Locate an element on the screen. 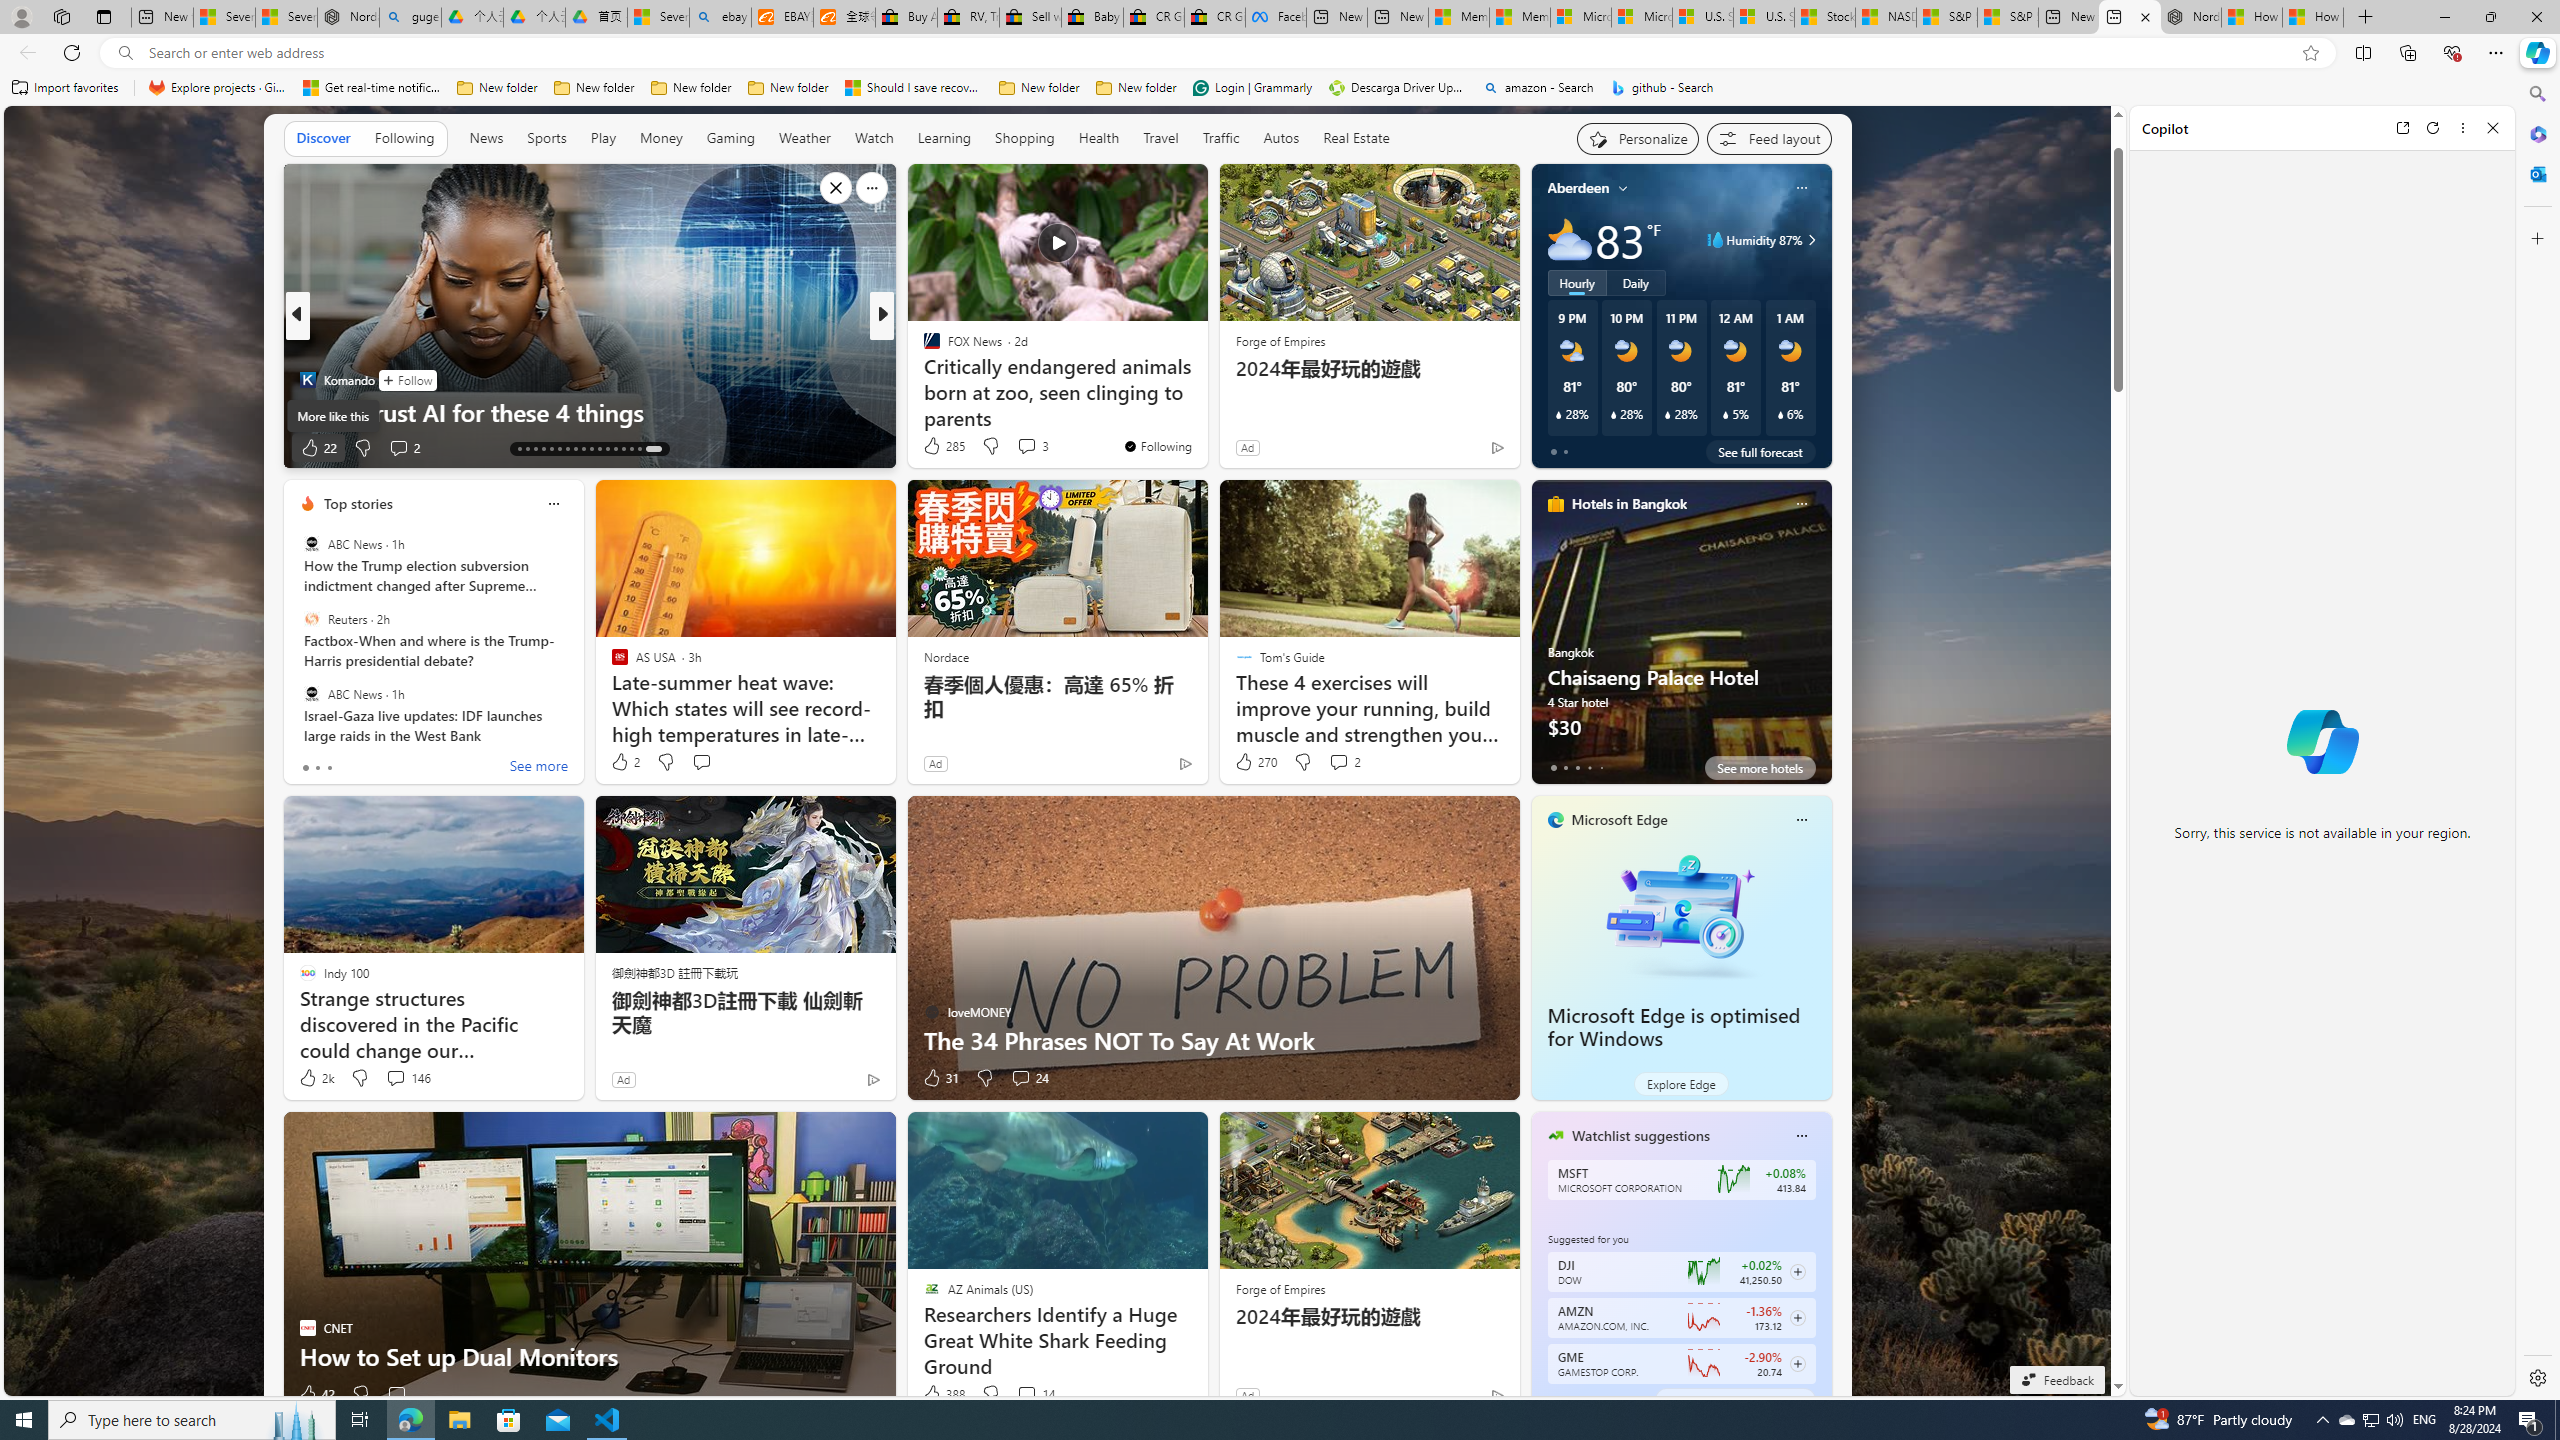  2k Like is located at coordinates (316, 1078).